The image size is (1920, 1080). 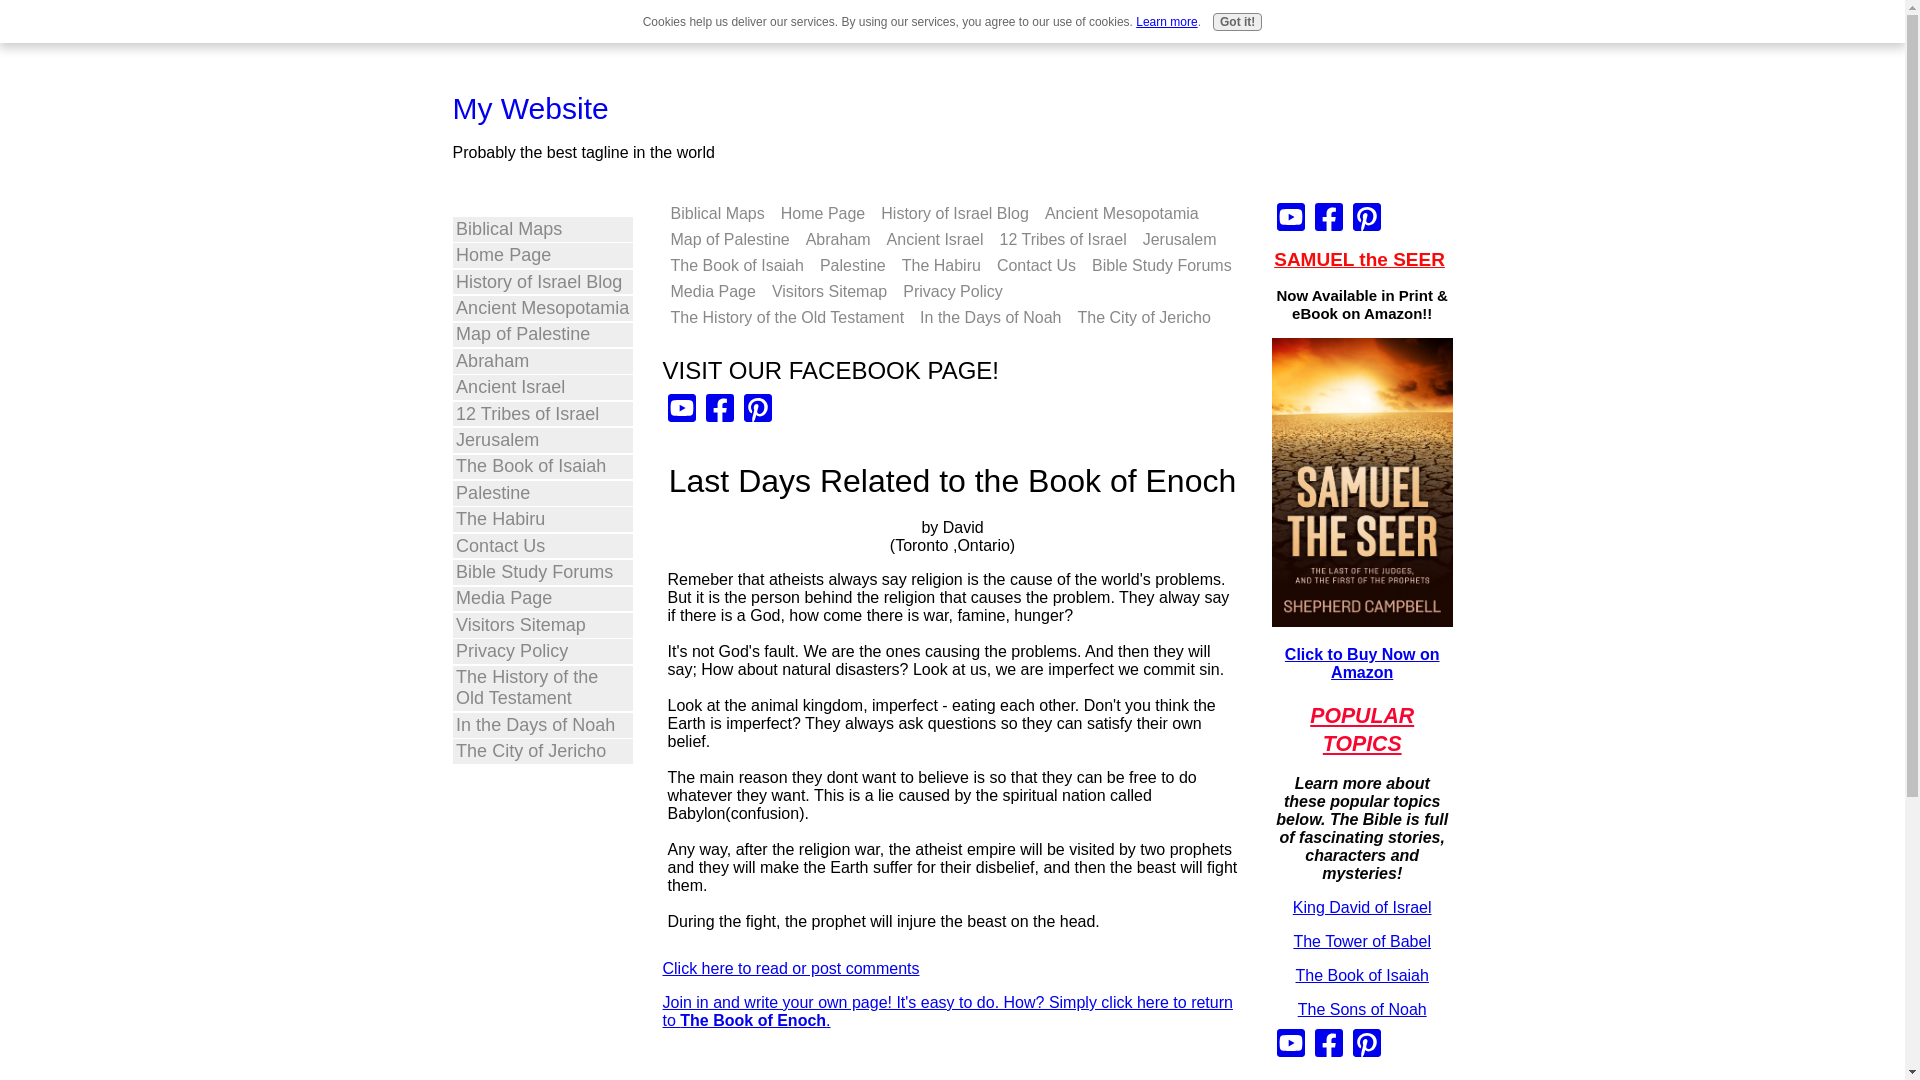 I want to click on Ancient Israel, so click(x=936, y=239).